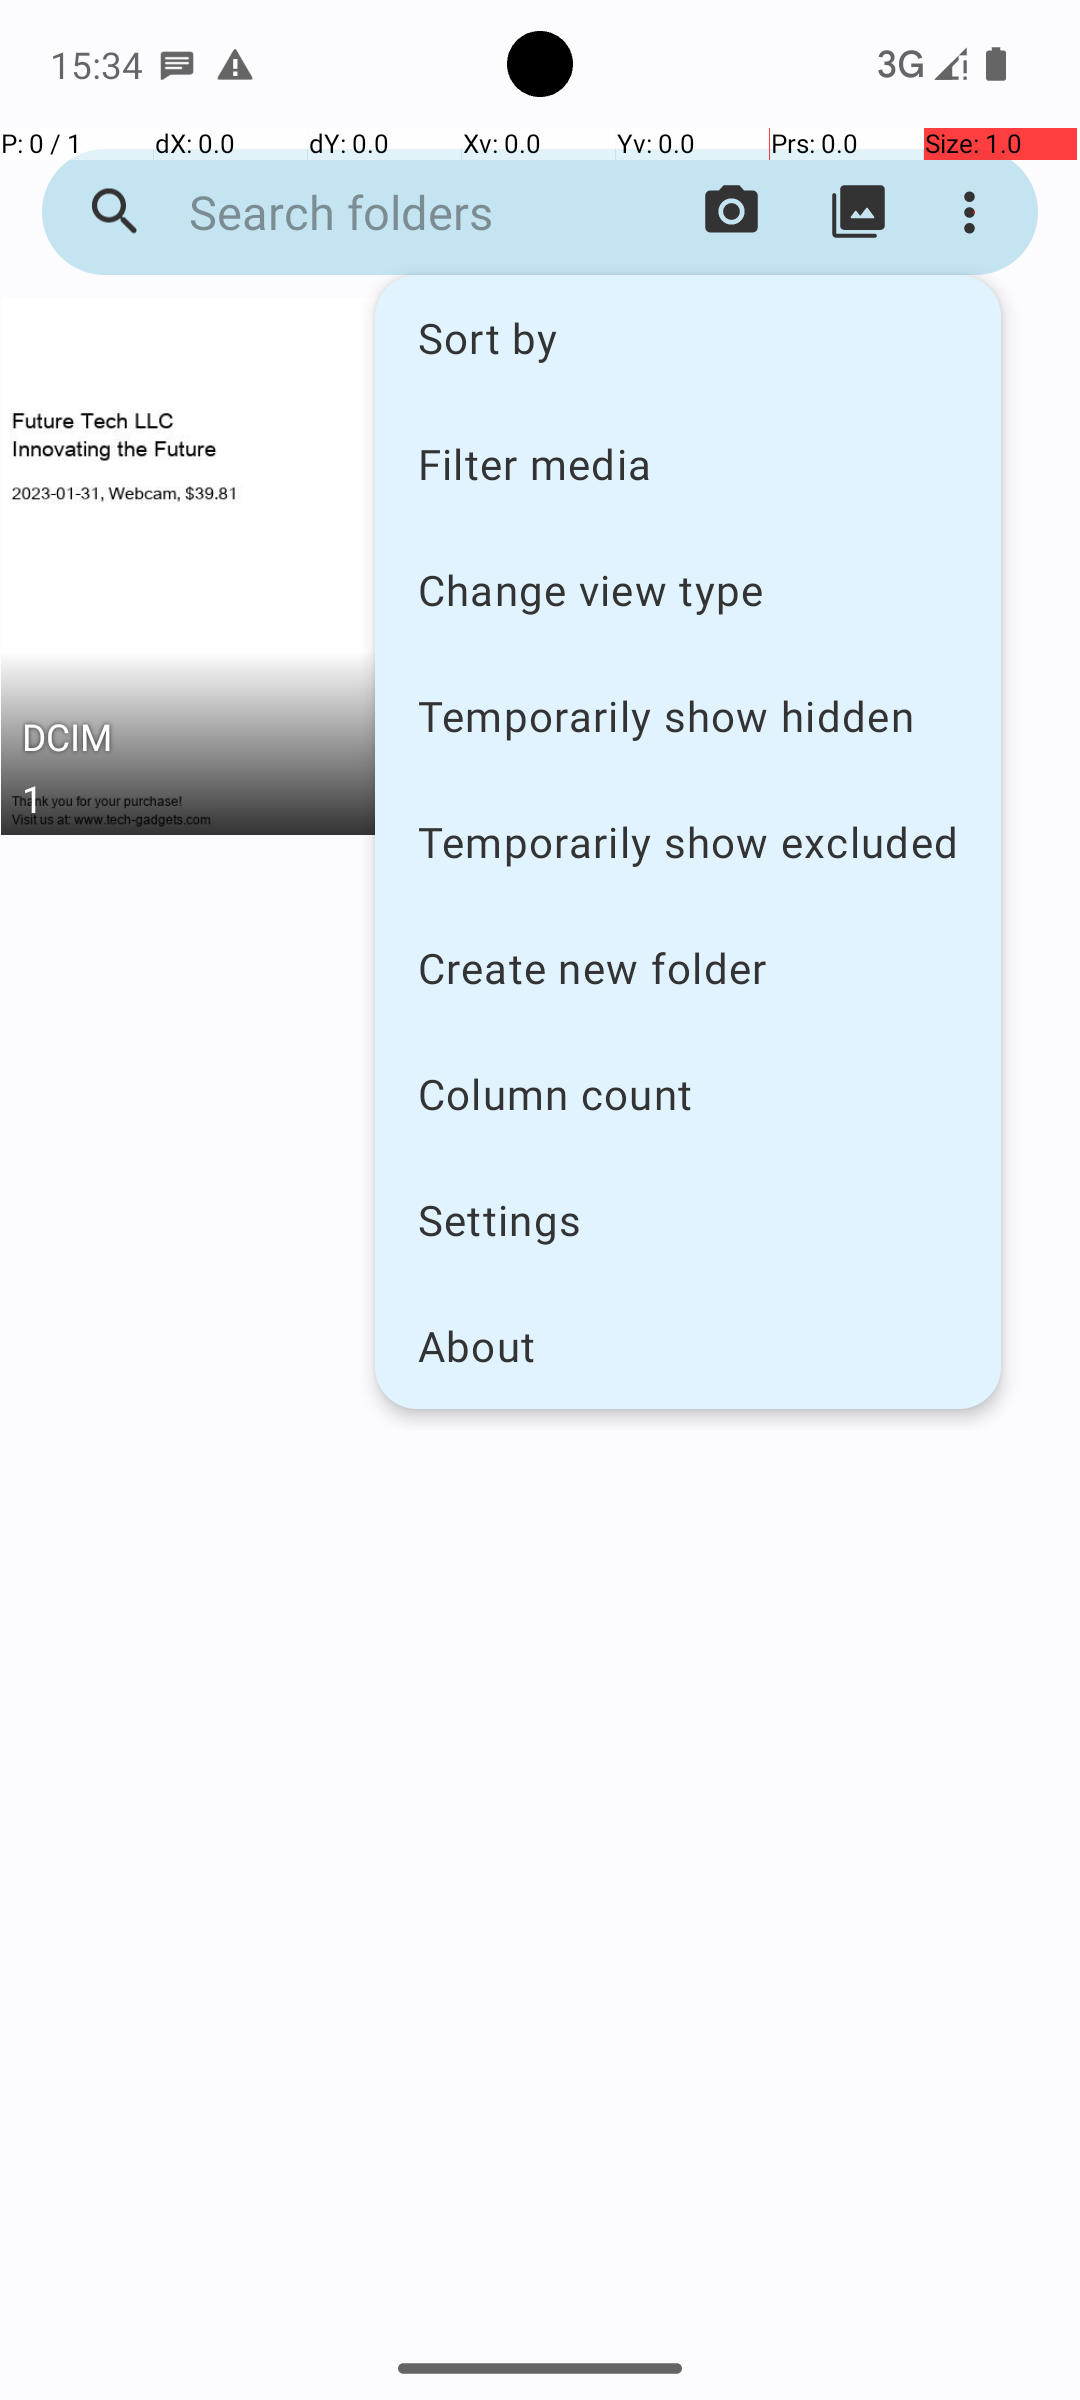  Describe the element at coordinates (688, 842) in the screenshot. I see `Temporarily show excluded` at that location.